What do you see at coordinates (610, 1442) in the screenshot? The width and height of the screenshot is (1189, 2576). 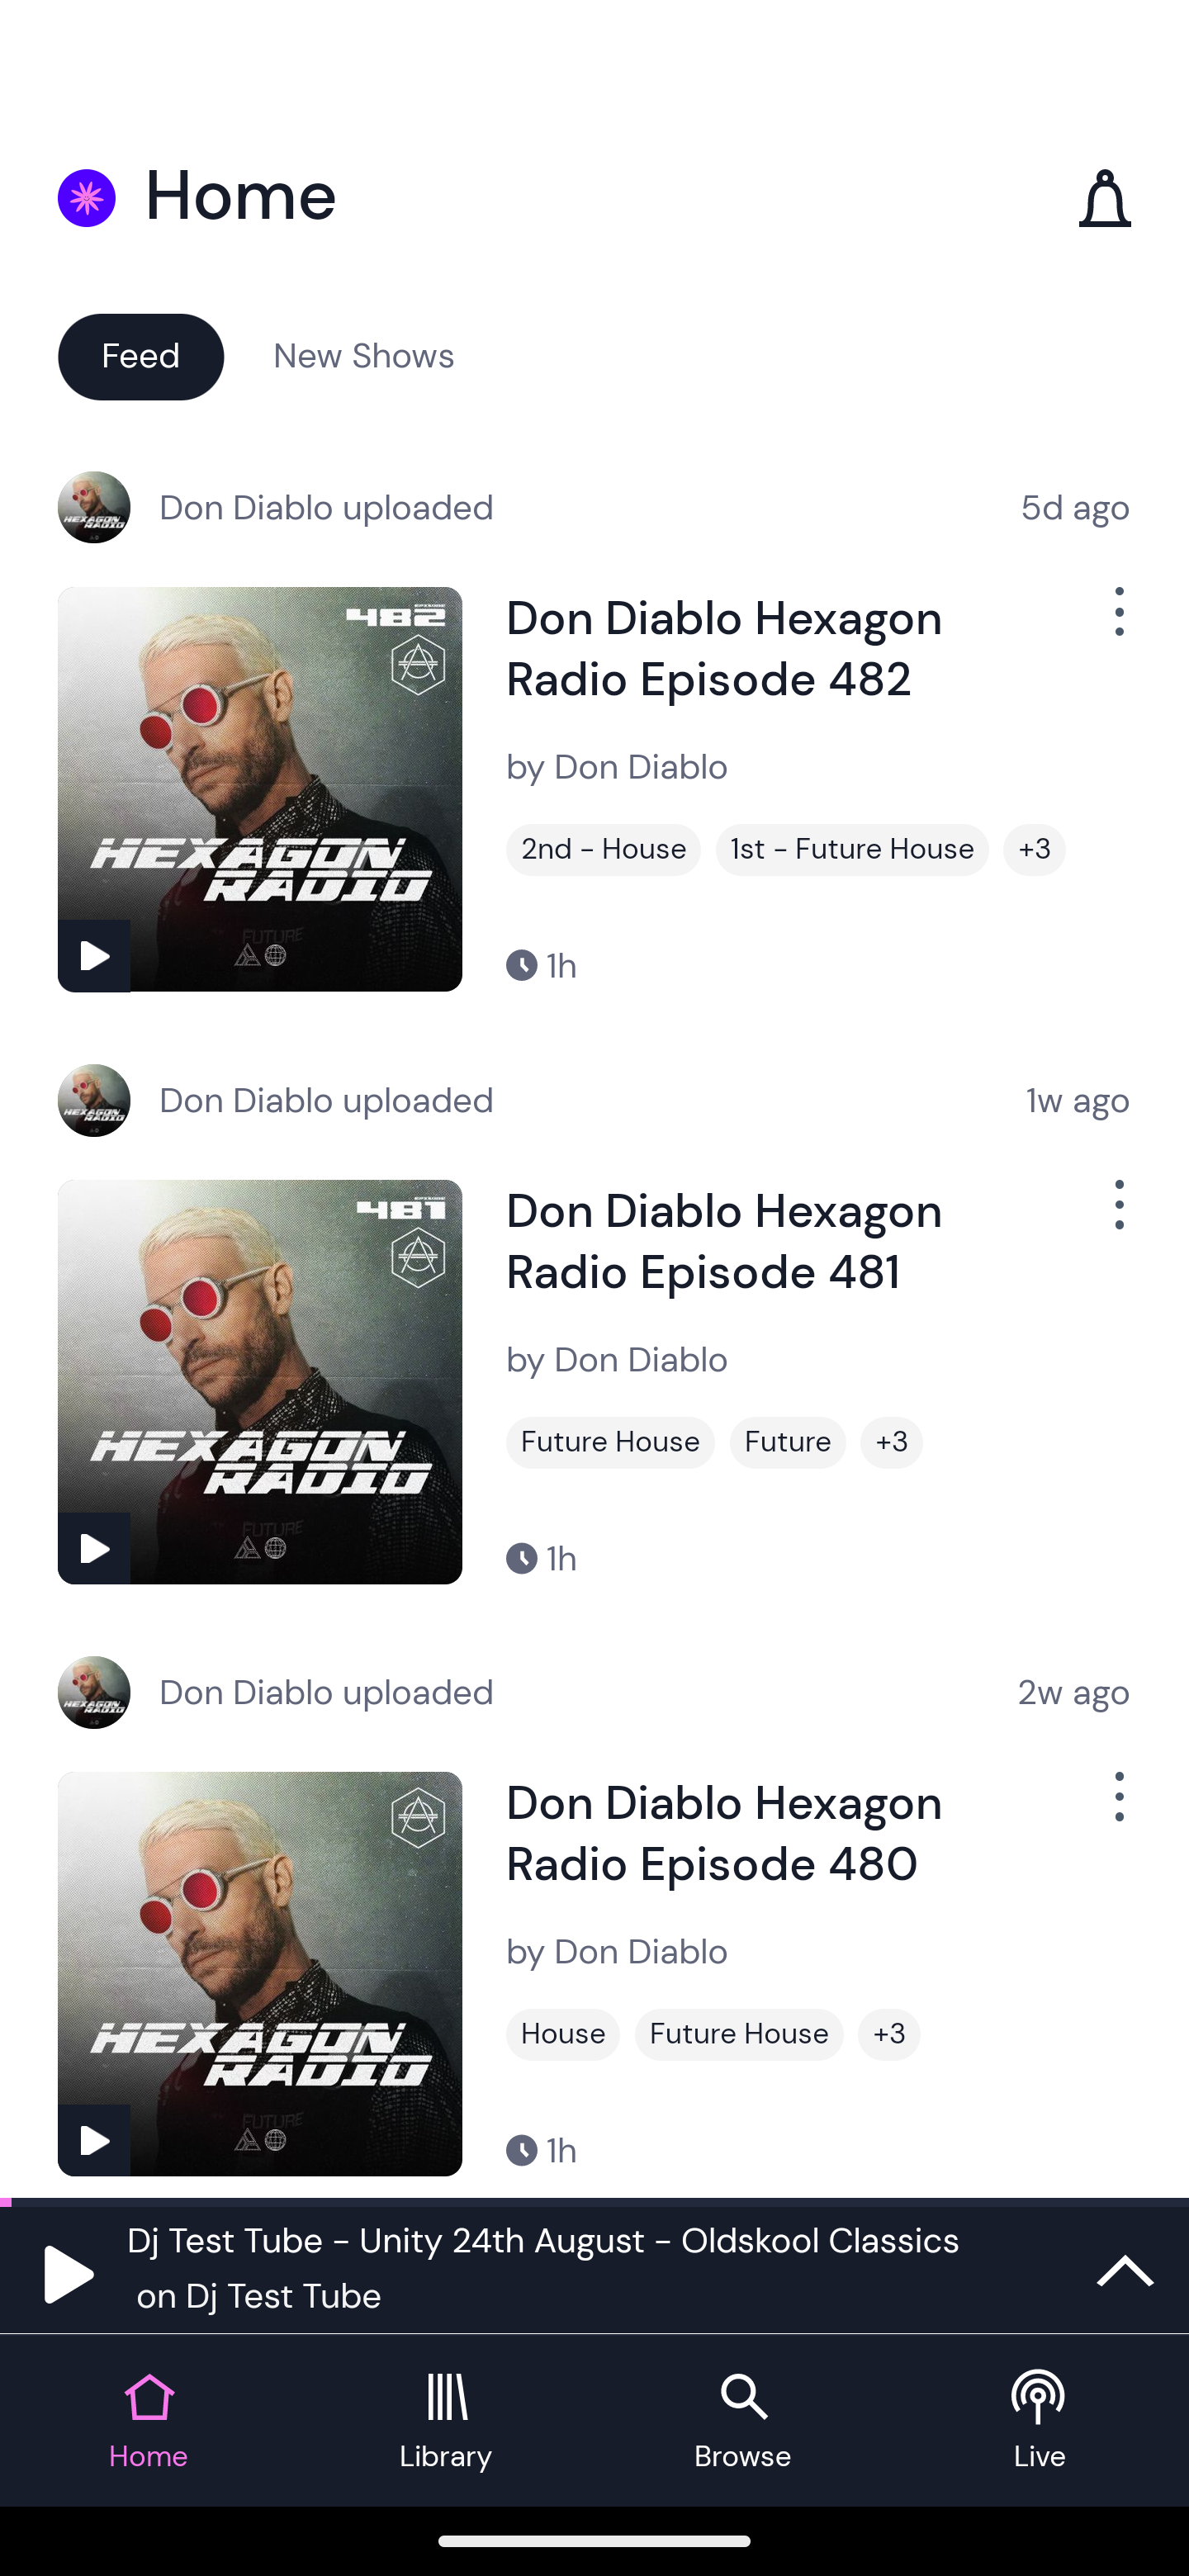 I see `Future House` at bounding box center [610, 1442].